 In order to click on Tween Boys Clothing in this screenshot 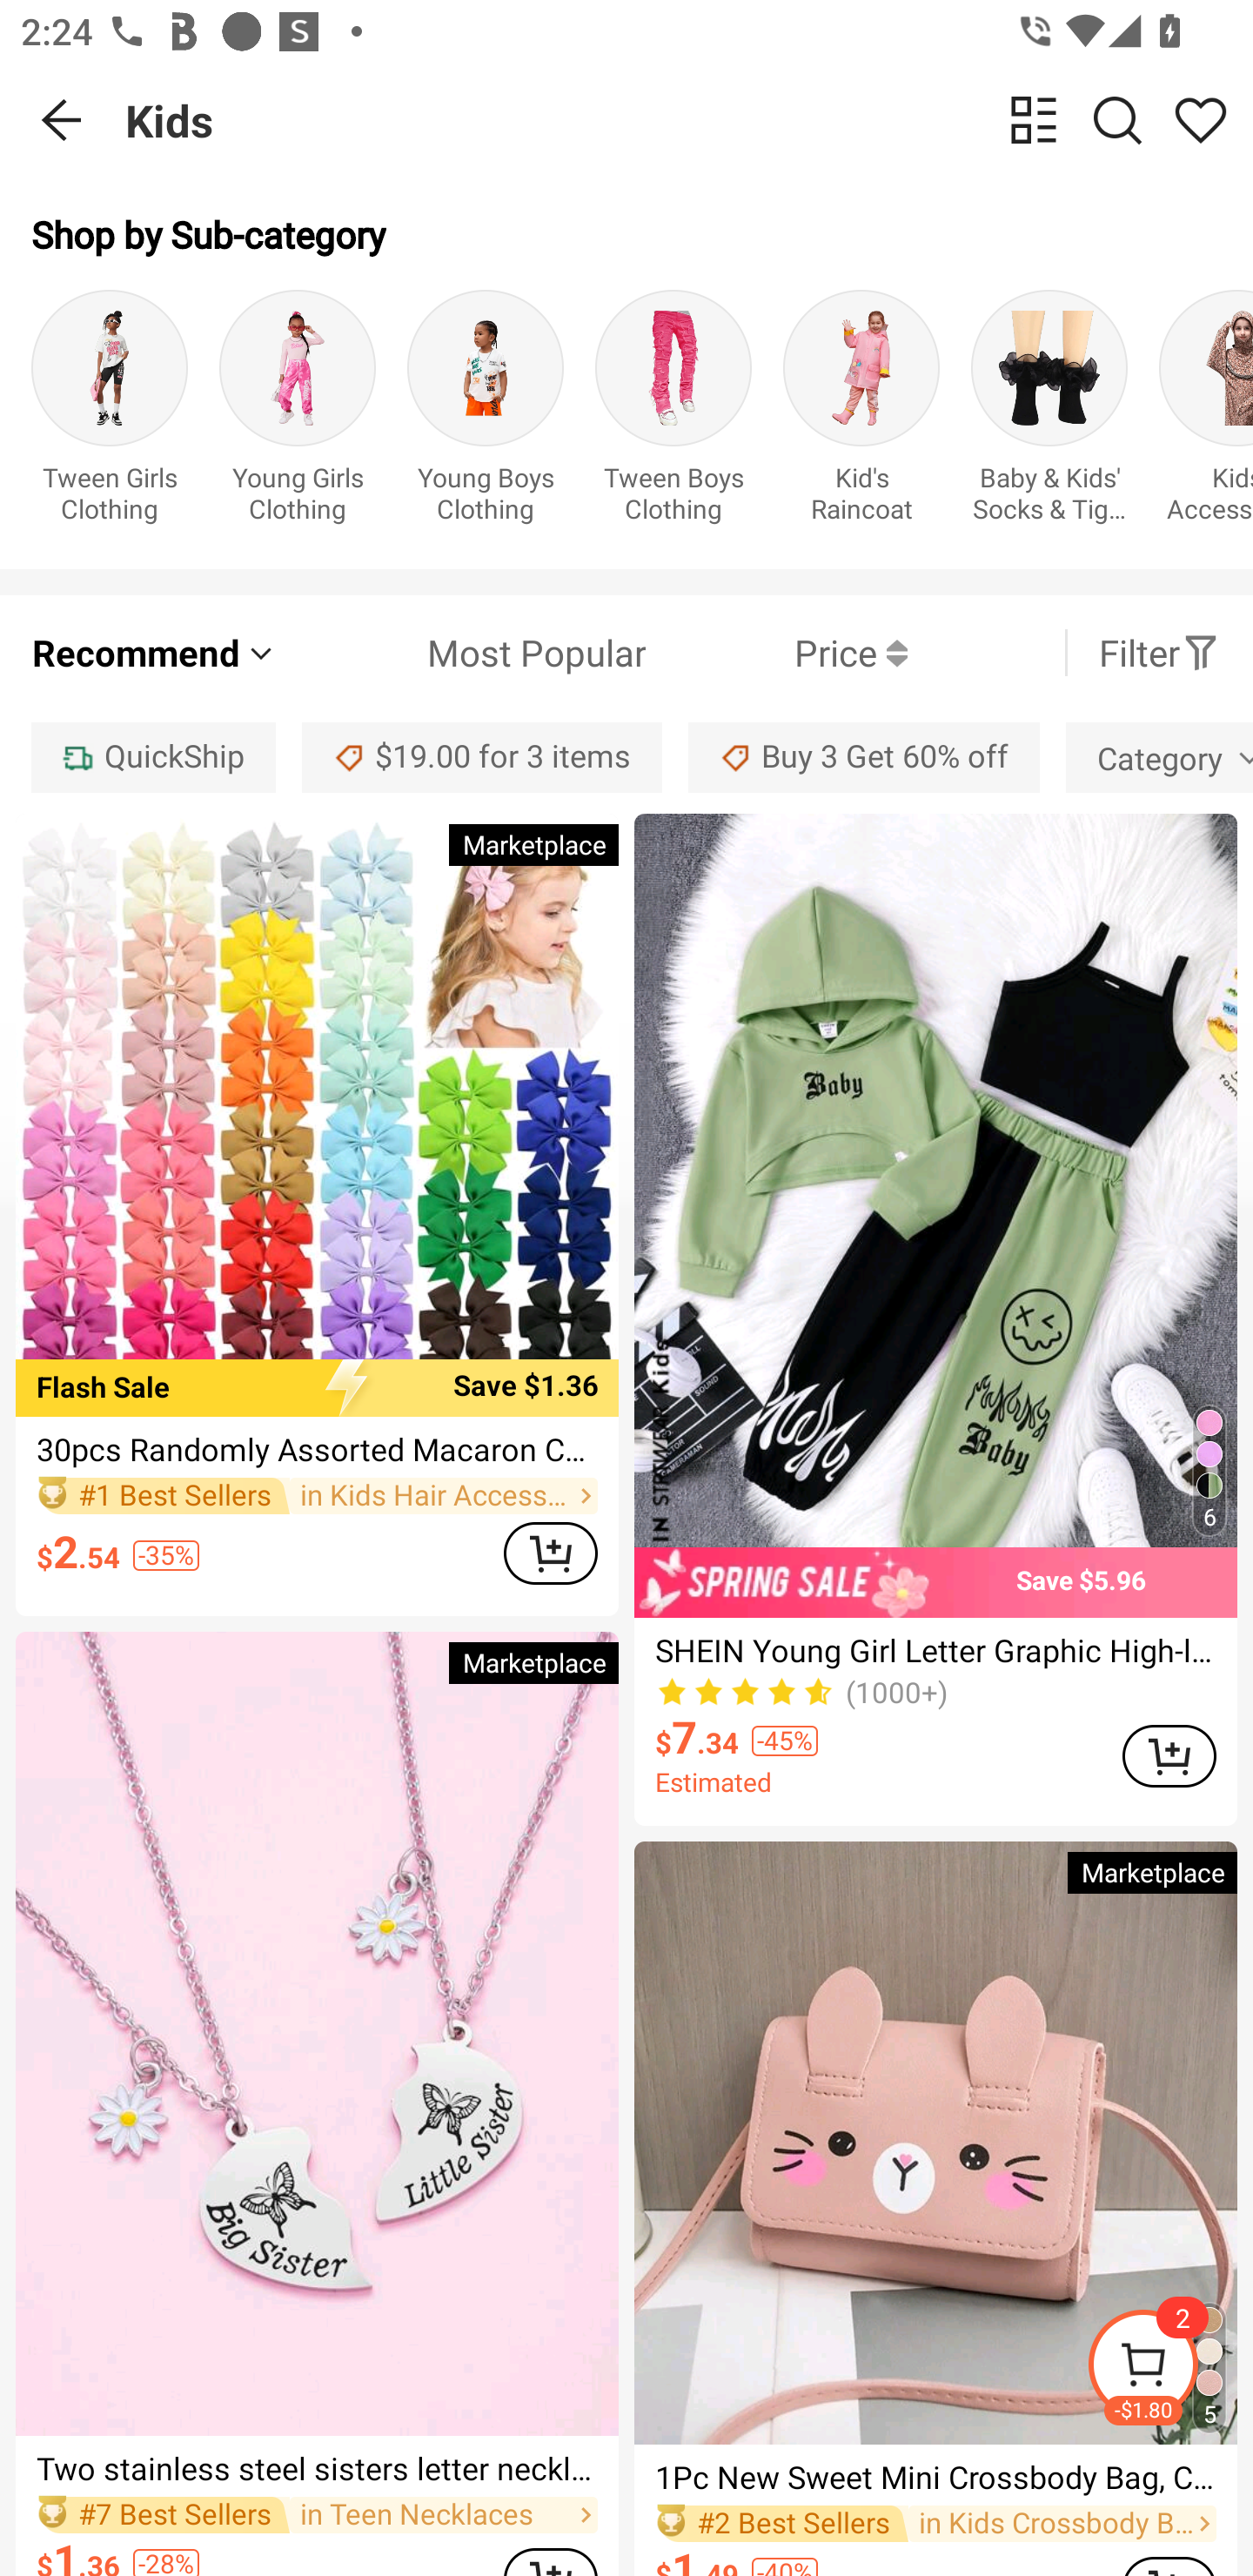, I will do `click(673, 413)`.